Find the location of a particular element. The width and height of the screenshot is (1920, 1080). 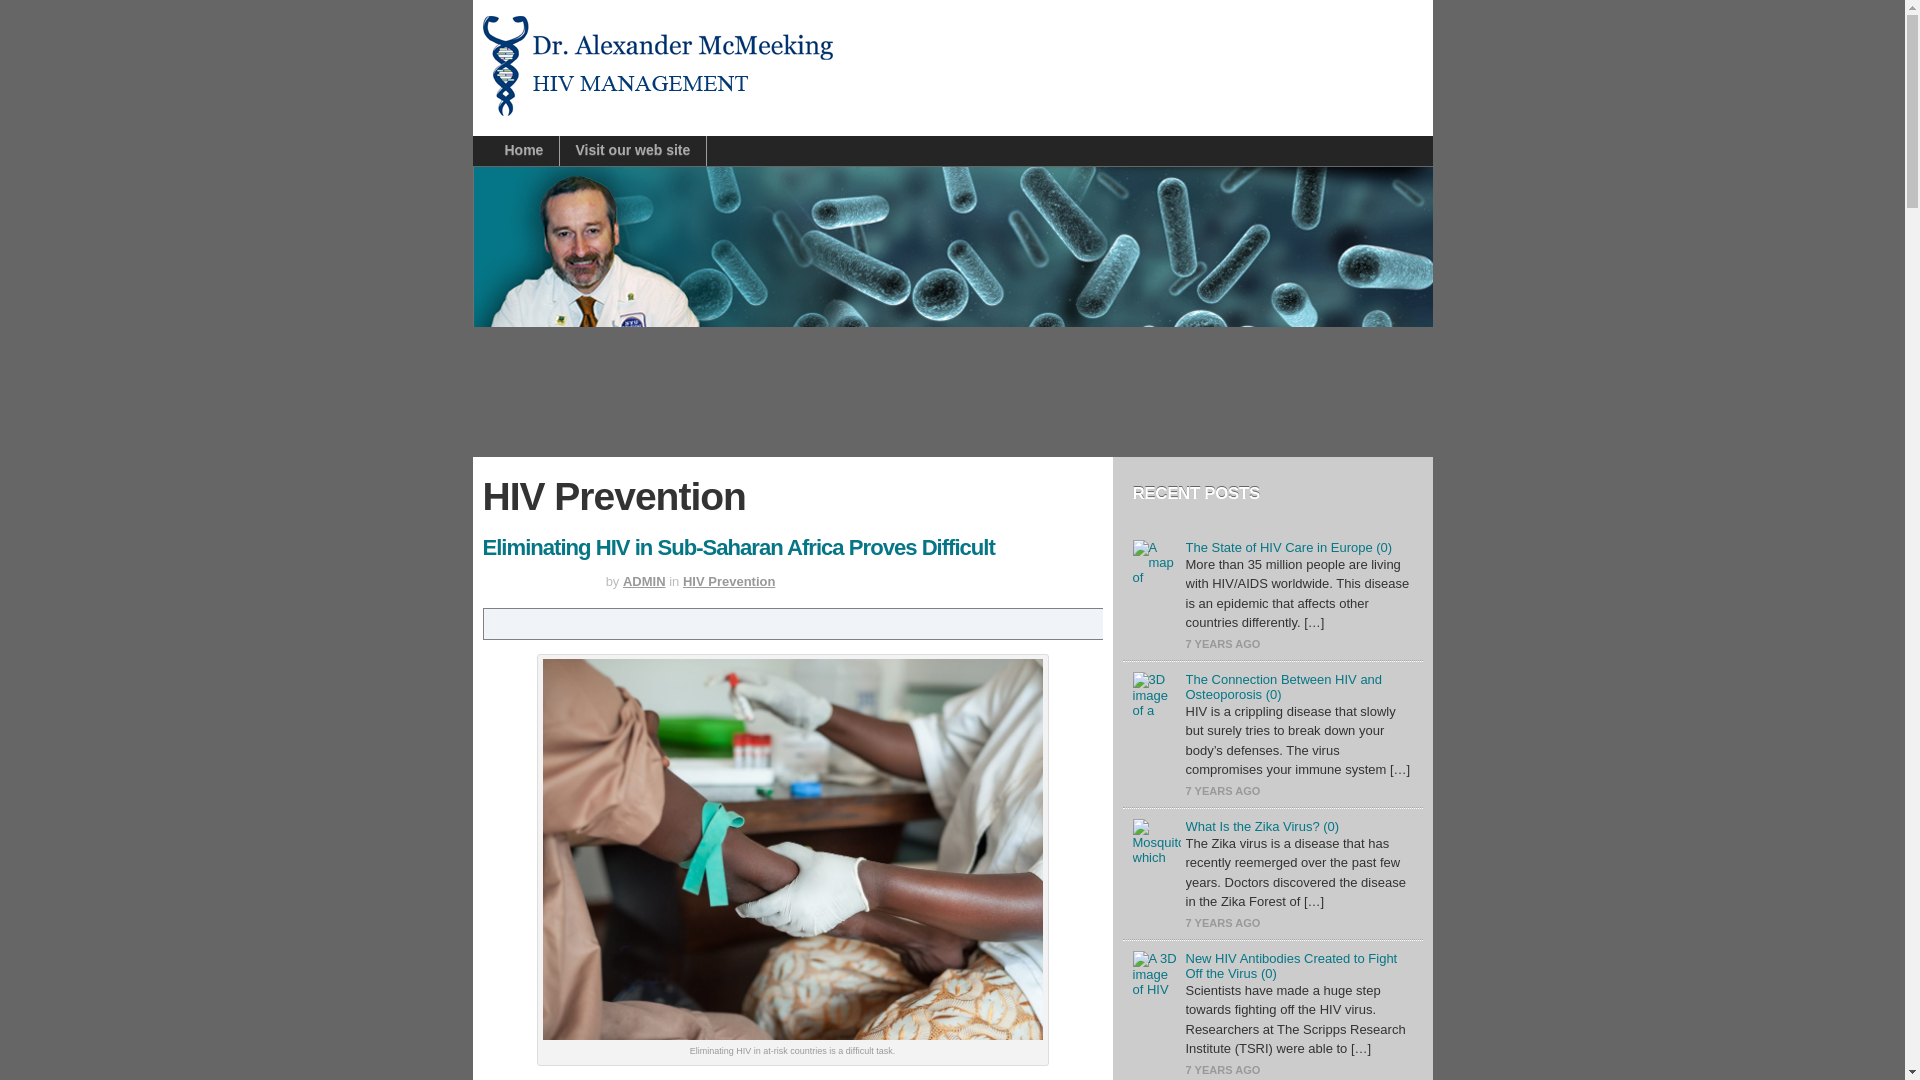

Posts by ADMIN  is located at coordinates (644, 580).